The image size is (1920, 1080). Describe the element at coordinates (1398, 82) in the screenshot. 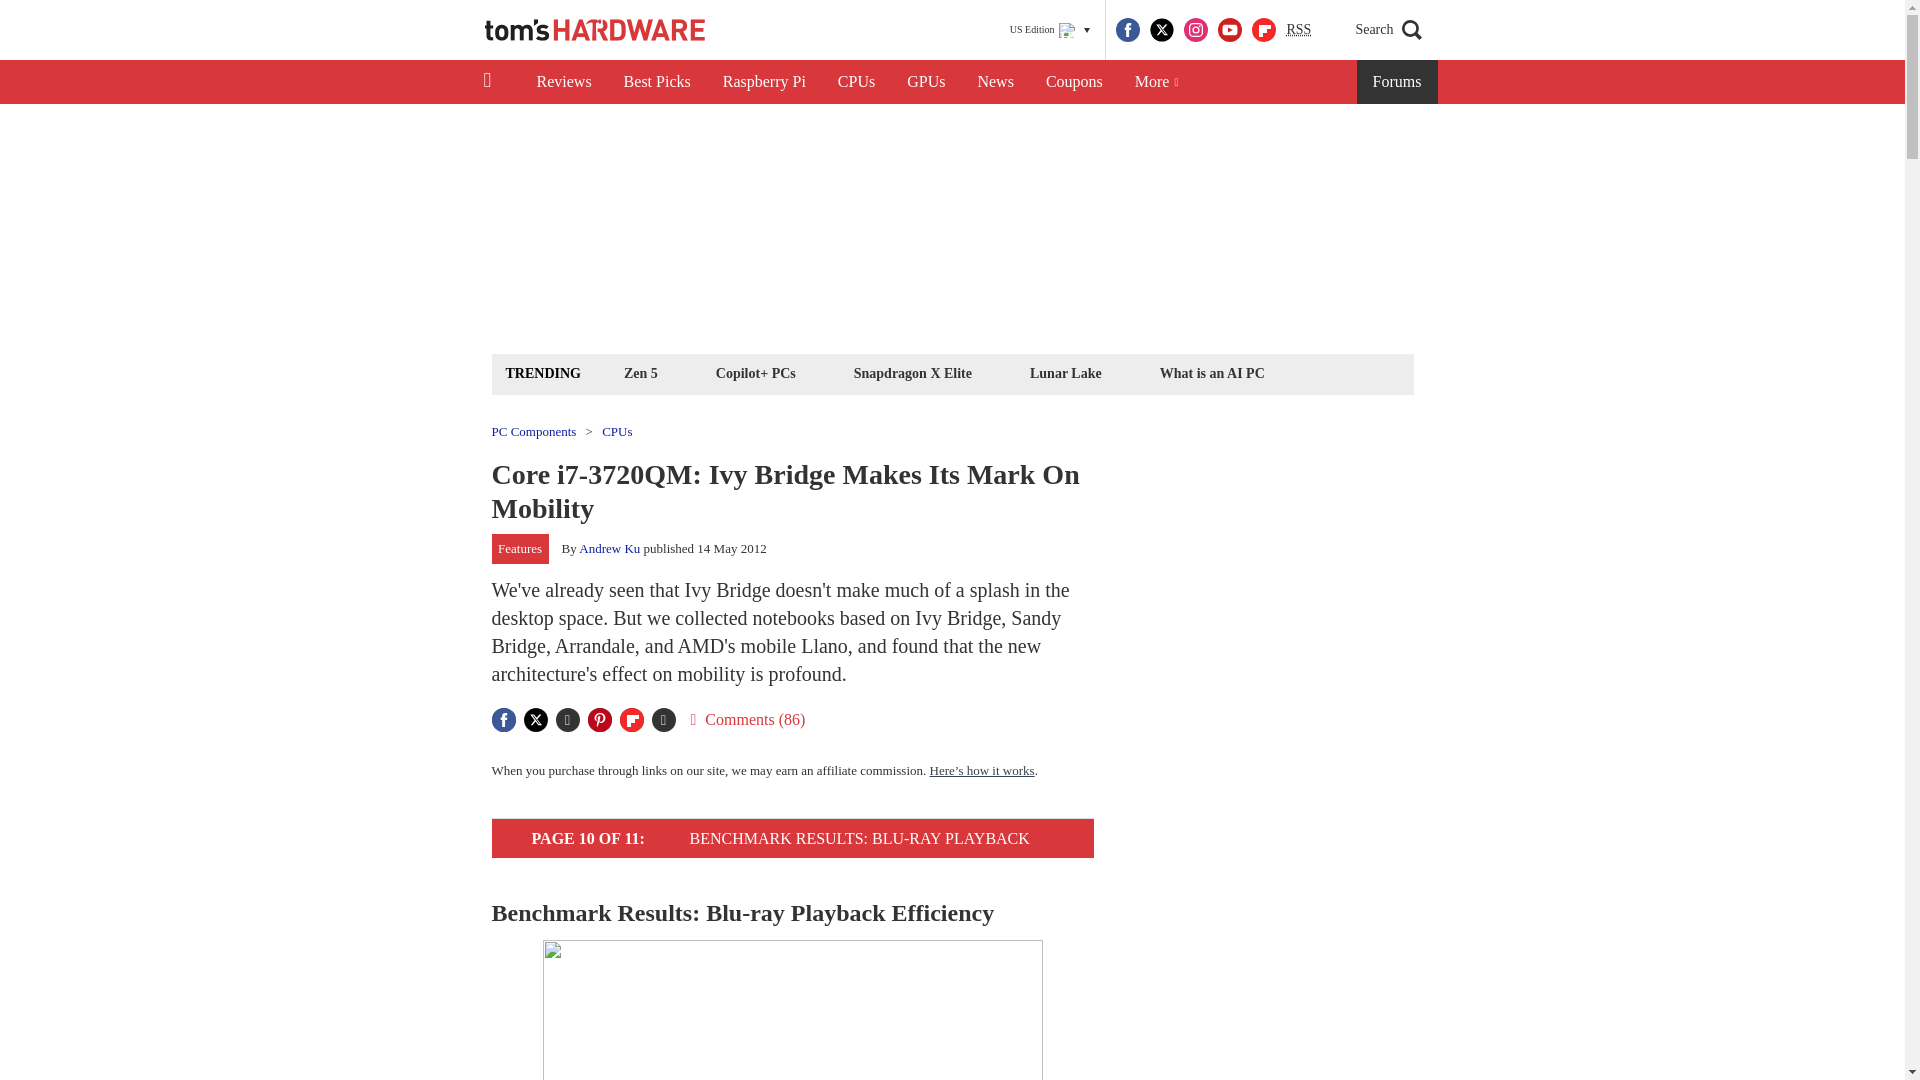

I see `Forums` at that location.